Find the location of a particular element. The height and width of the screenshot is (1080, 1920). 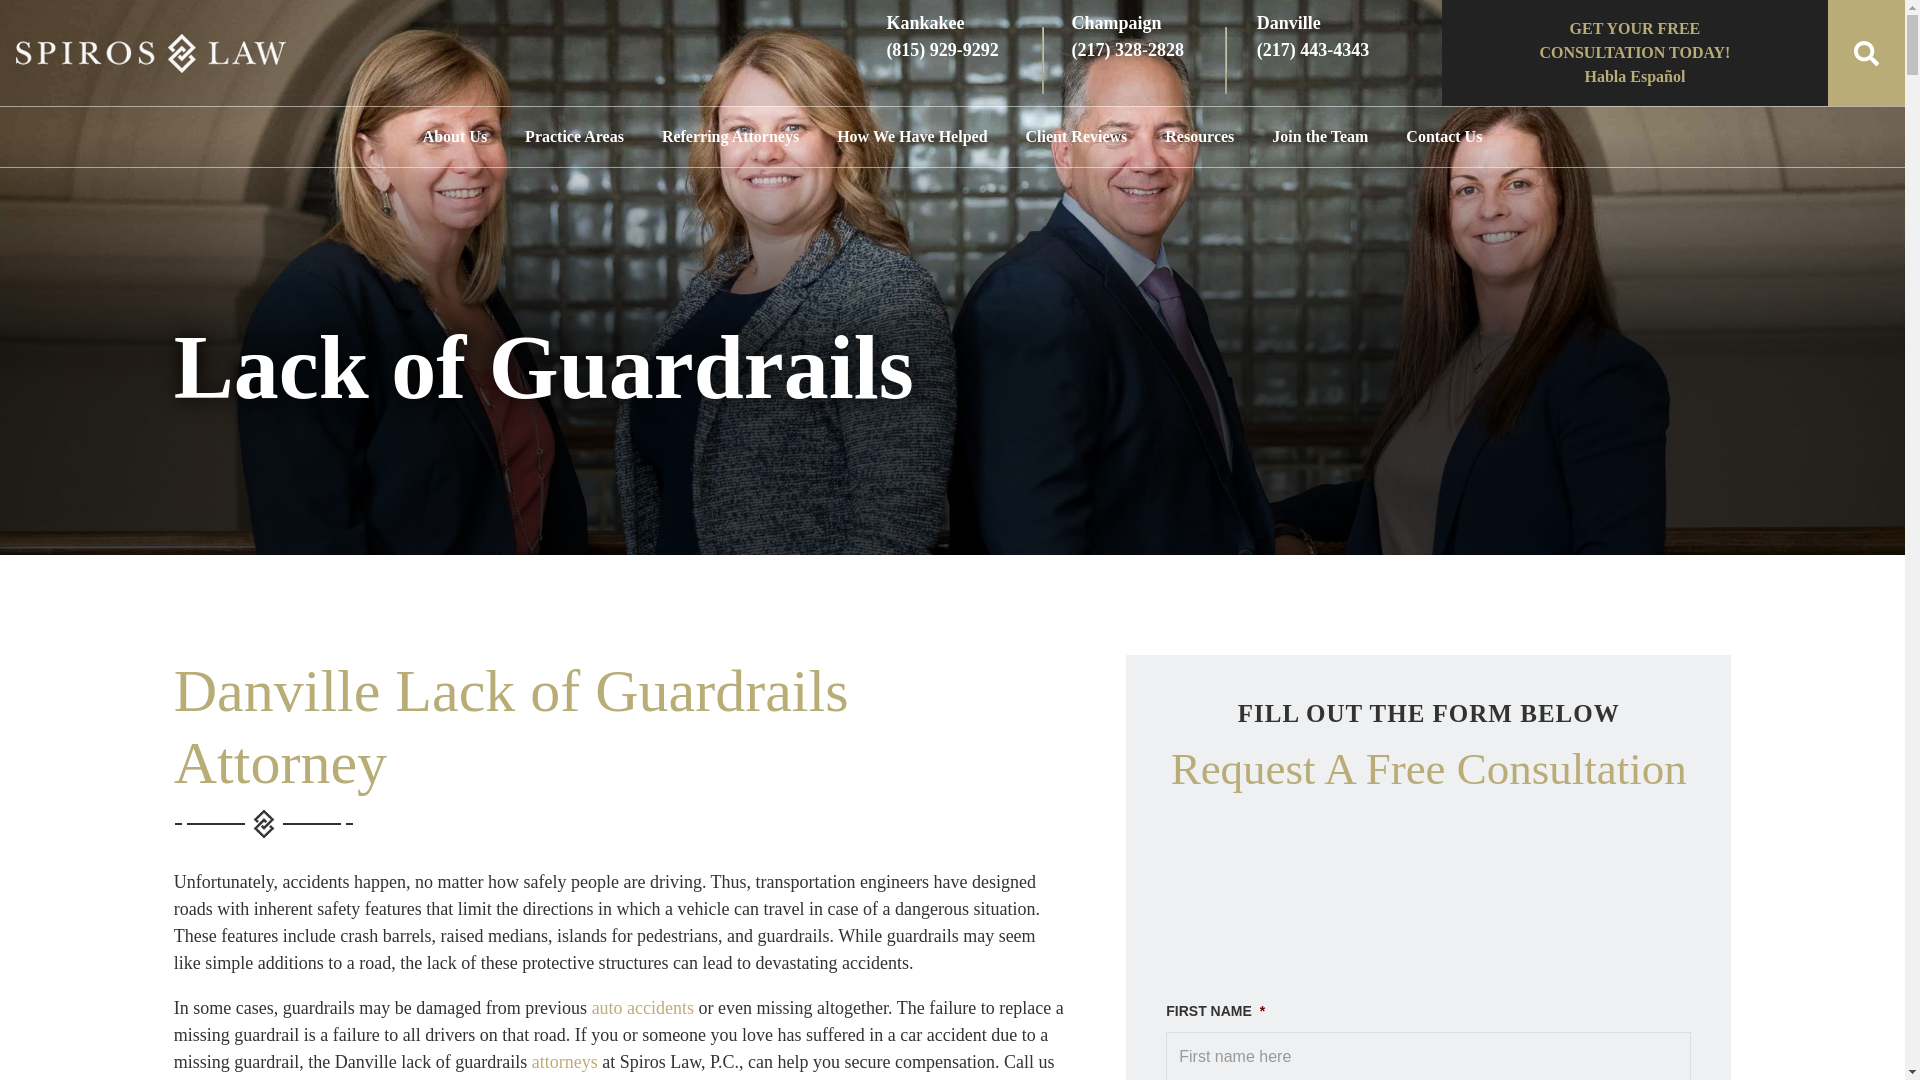

attorneys is located at coordinates (564, 1062).